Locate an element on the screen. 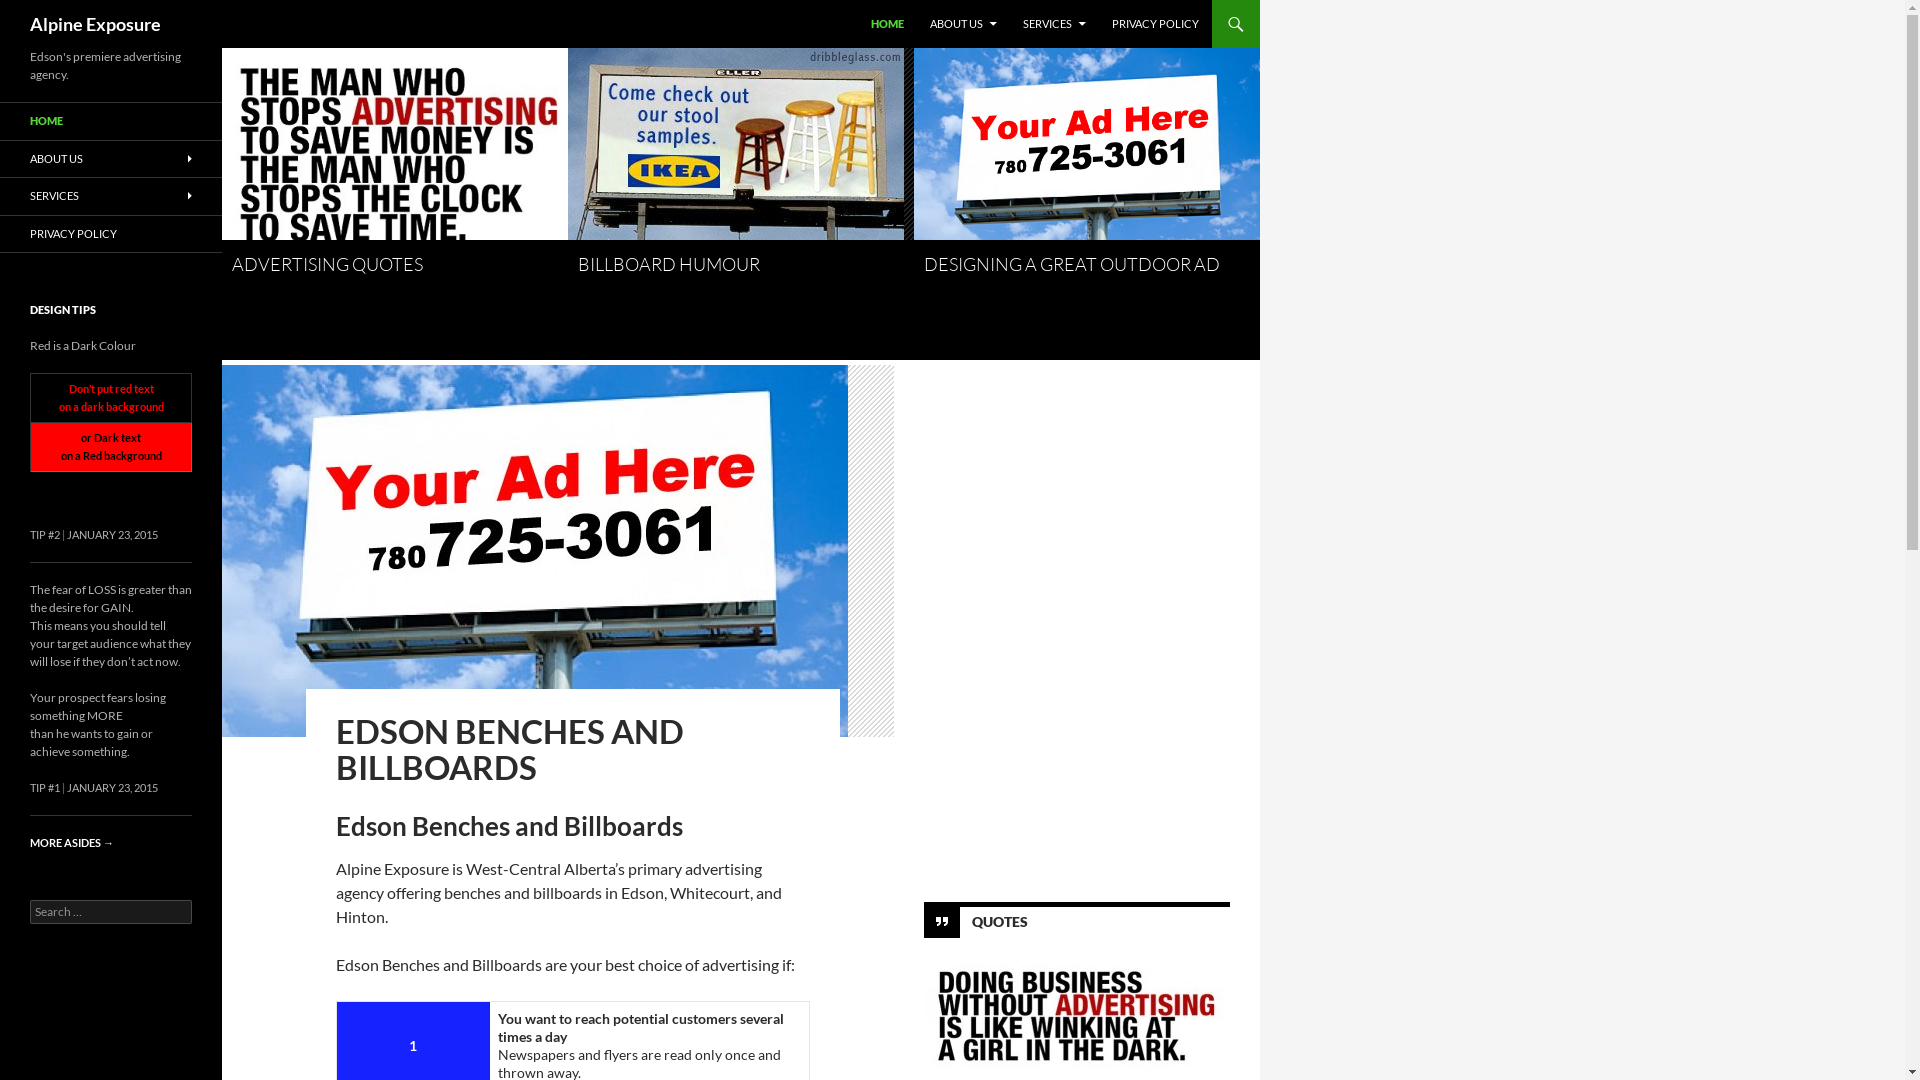  HOME is located at coordinates (888, 24).